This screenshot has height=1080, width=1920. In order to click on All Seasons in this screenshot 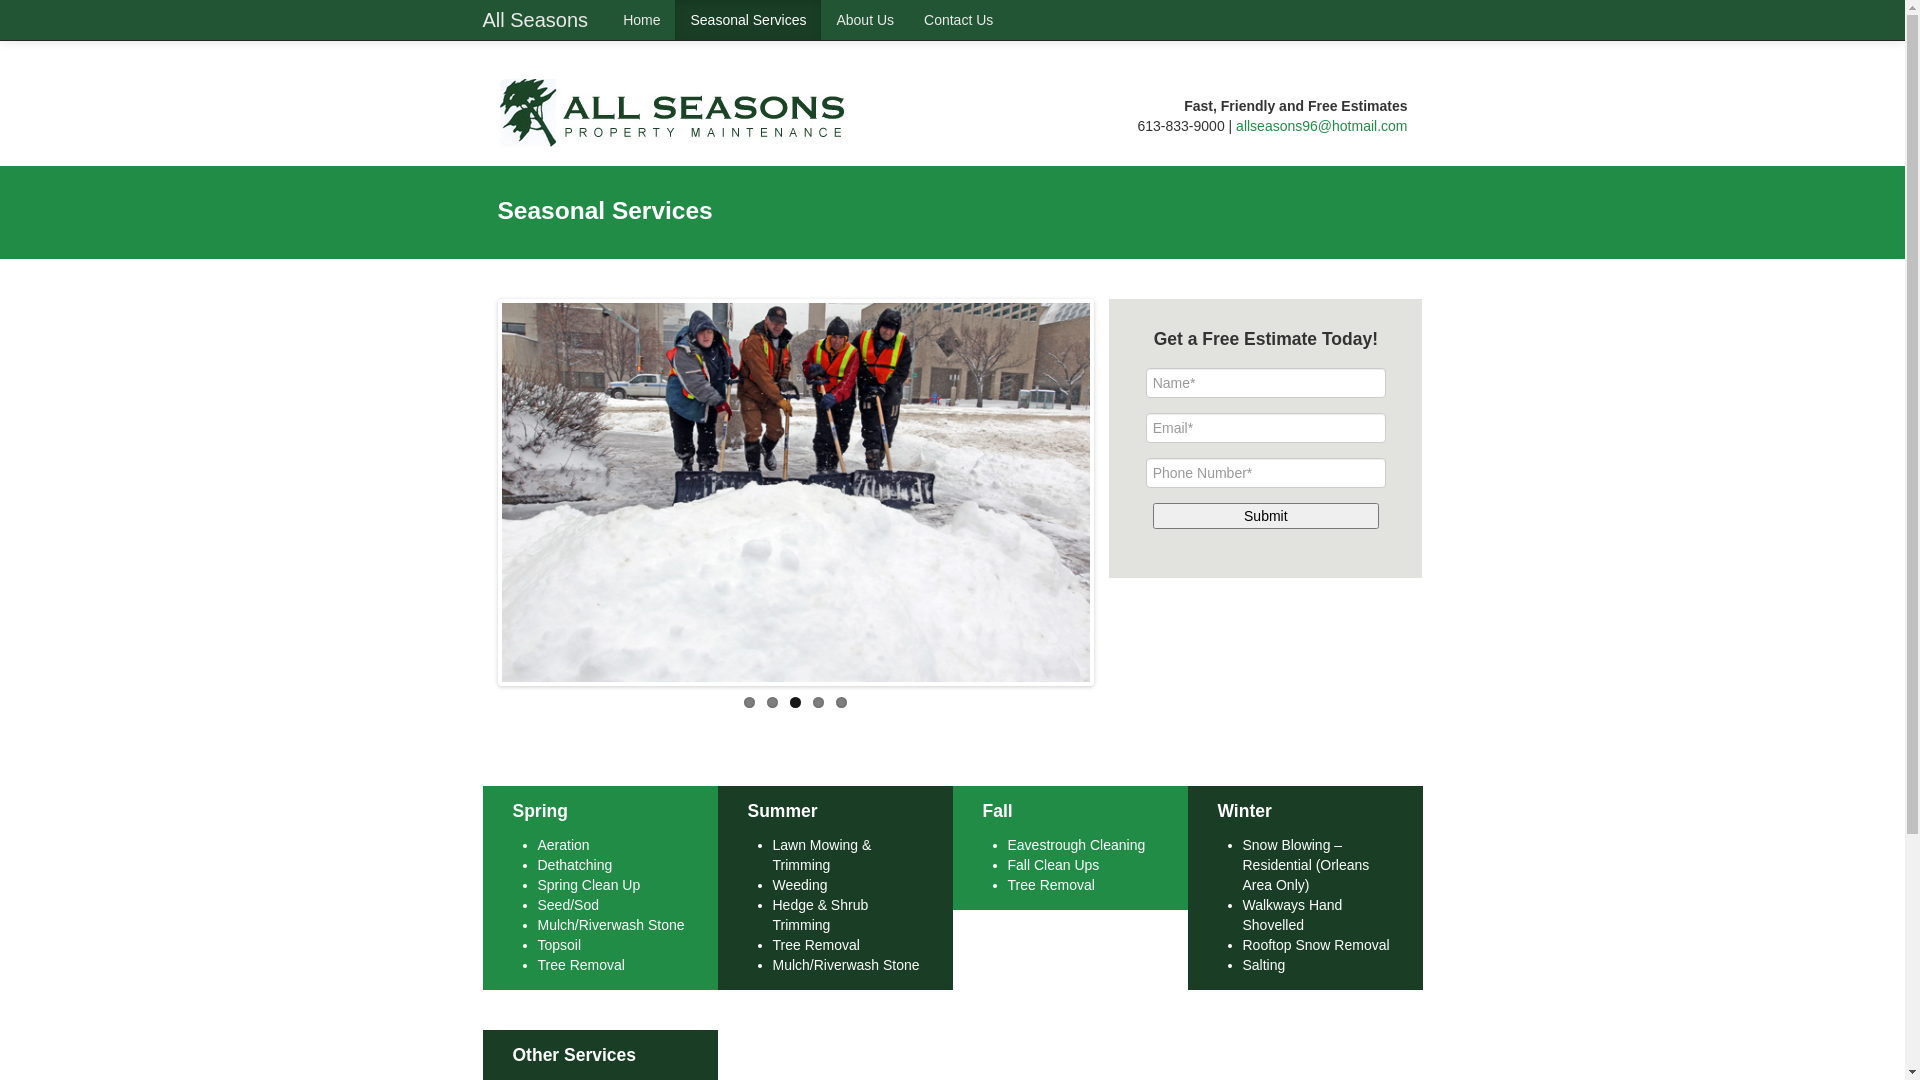, I will do `click(535, 20)`.